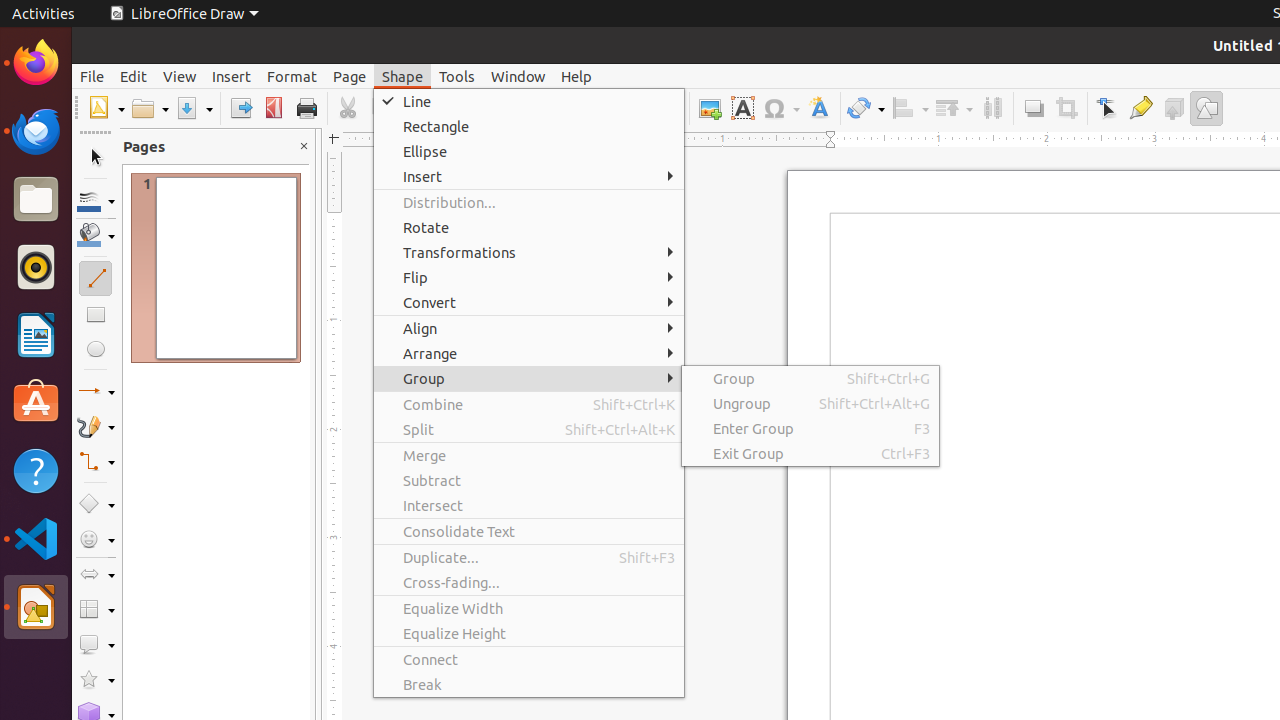 Image resolution: width=1280 pixels, height=720 pixels. What do you see at coordinates (529, 202) in the screenshot?
I see `Distribution...` at bounding box center [529, 202].